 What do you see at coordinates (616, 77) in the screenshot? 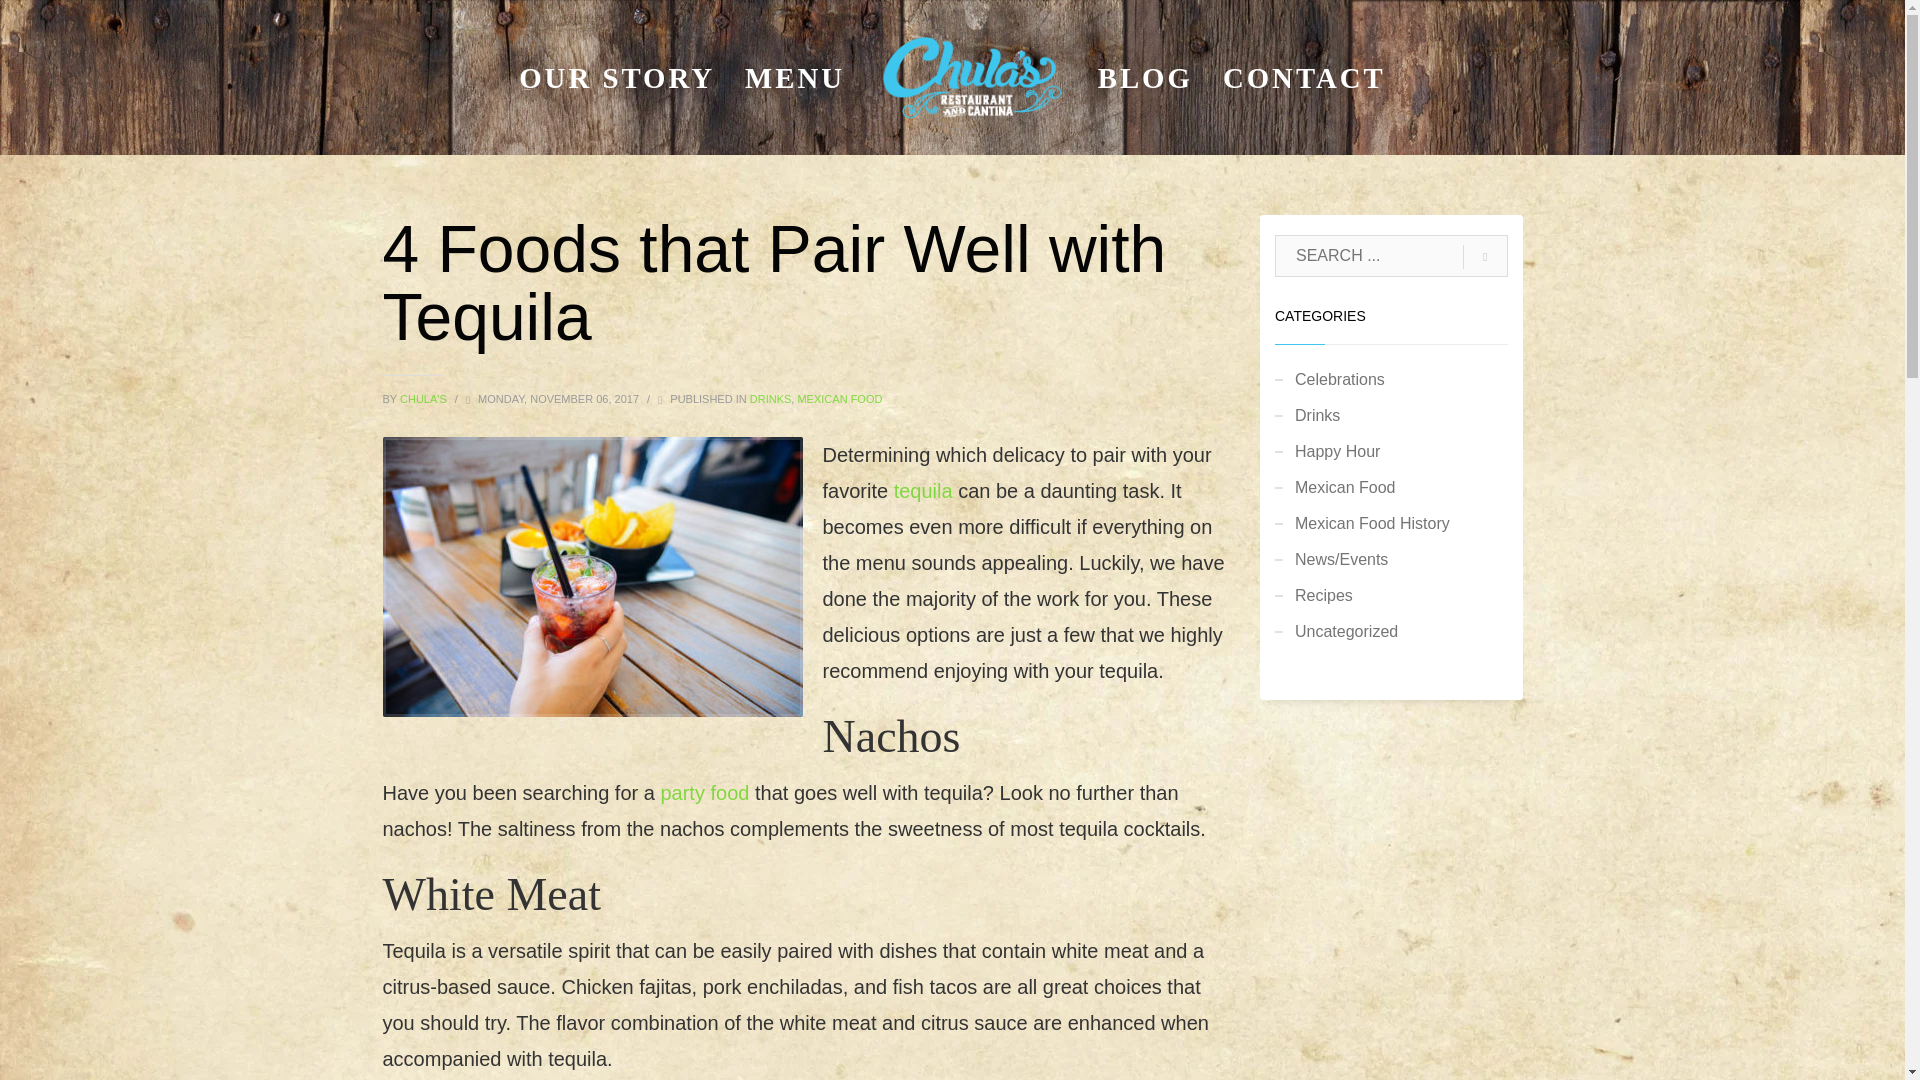
I see `OUR STORY` at bounding box center [616, 77].